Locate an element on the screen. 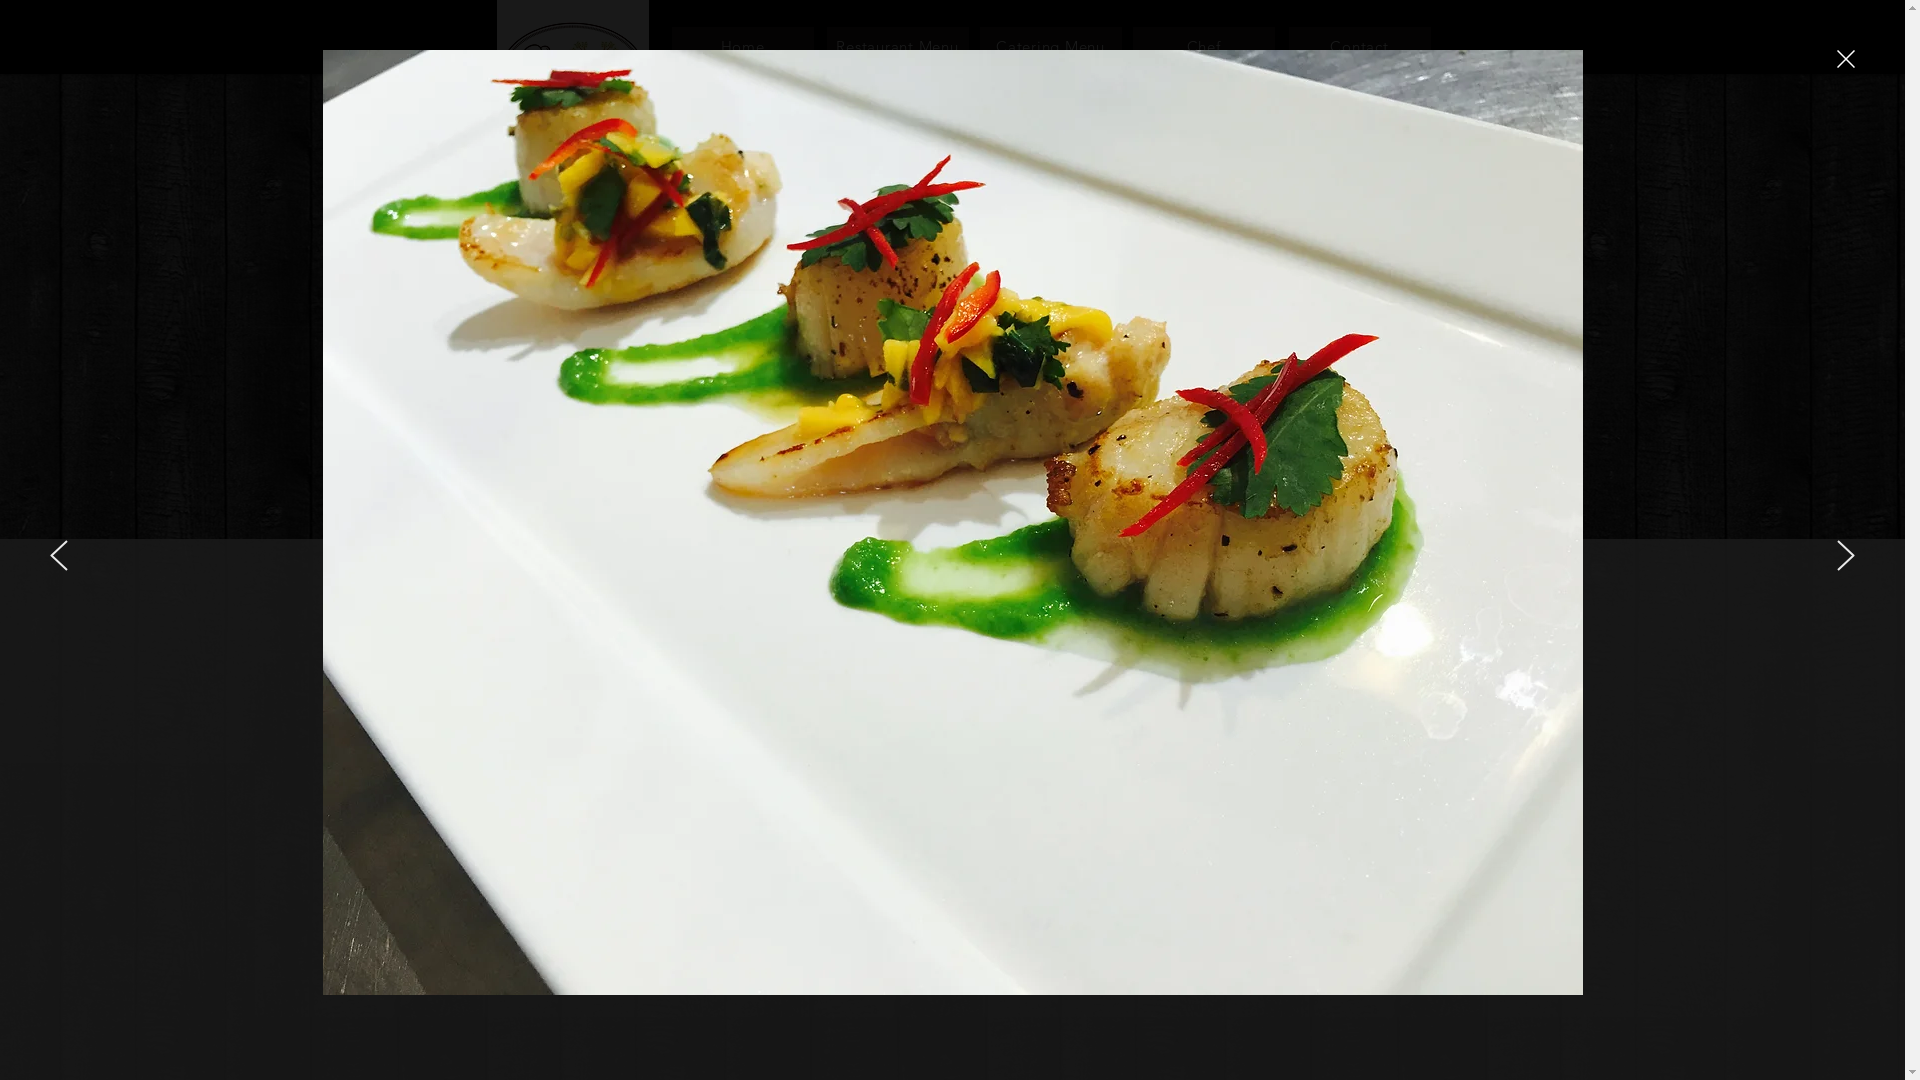  Home is located at coordinates (743, 46).